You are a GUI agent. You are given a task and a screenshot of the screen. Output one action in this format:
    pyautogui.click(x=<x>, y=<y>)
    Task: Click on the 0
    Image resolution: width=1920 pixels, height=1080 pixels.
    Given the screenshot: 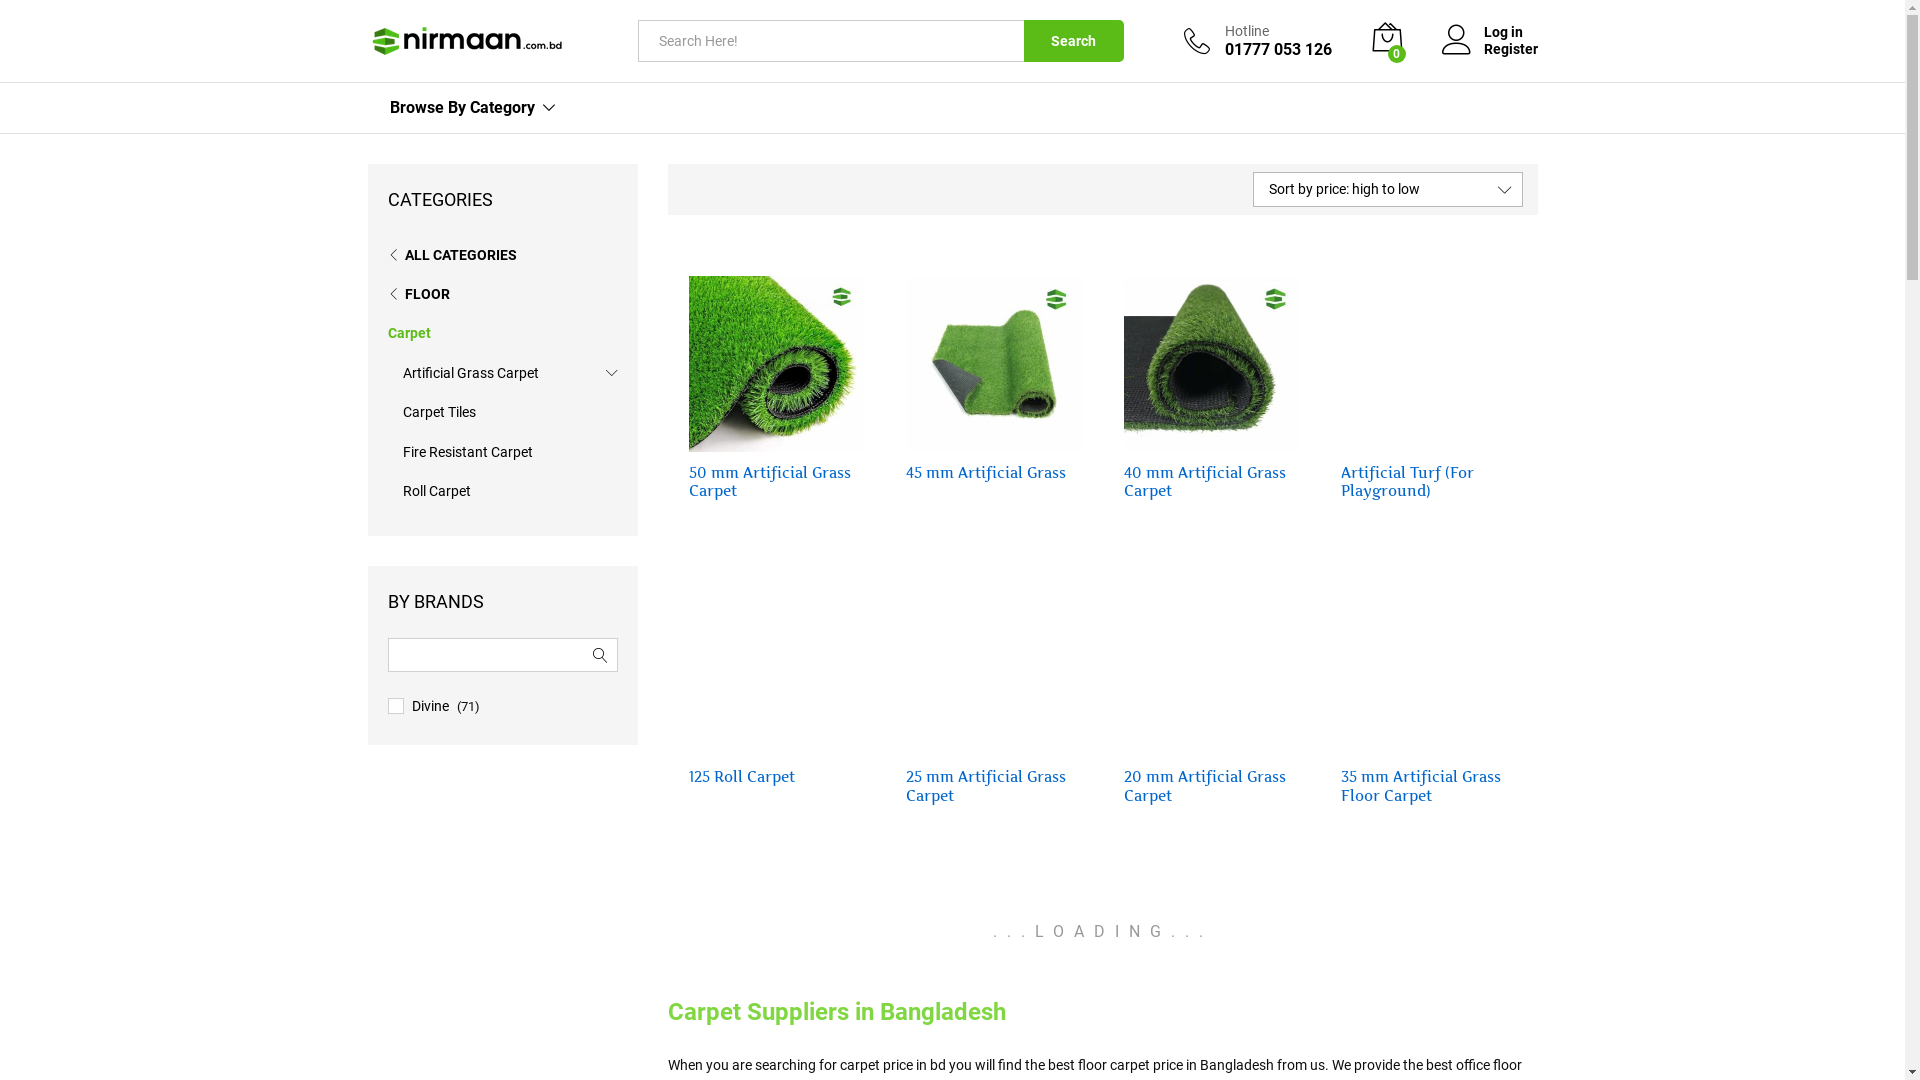 What is the action you would take?
    pyautogui.click(x=1387, y=41)
    